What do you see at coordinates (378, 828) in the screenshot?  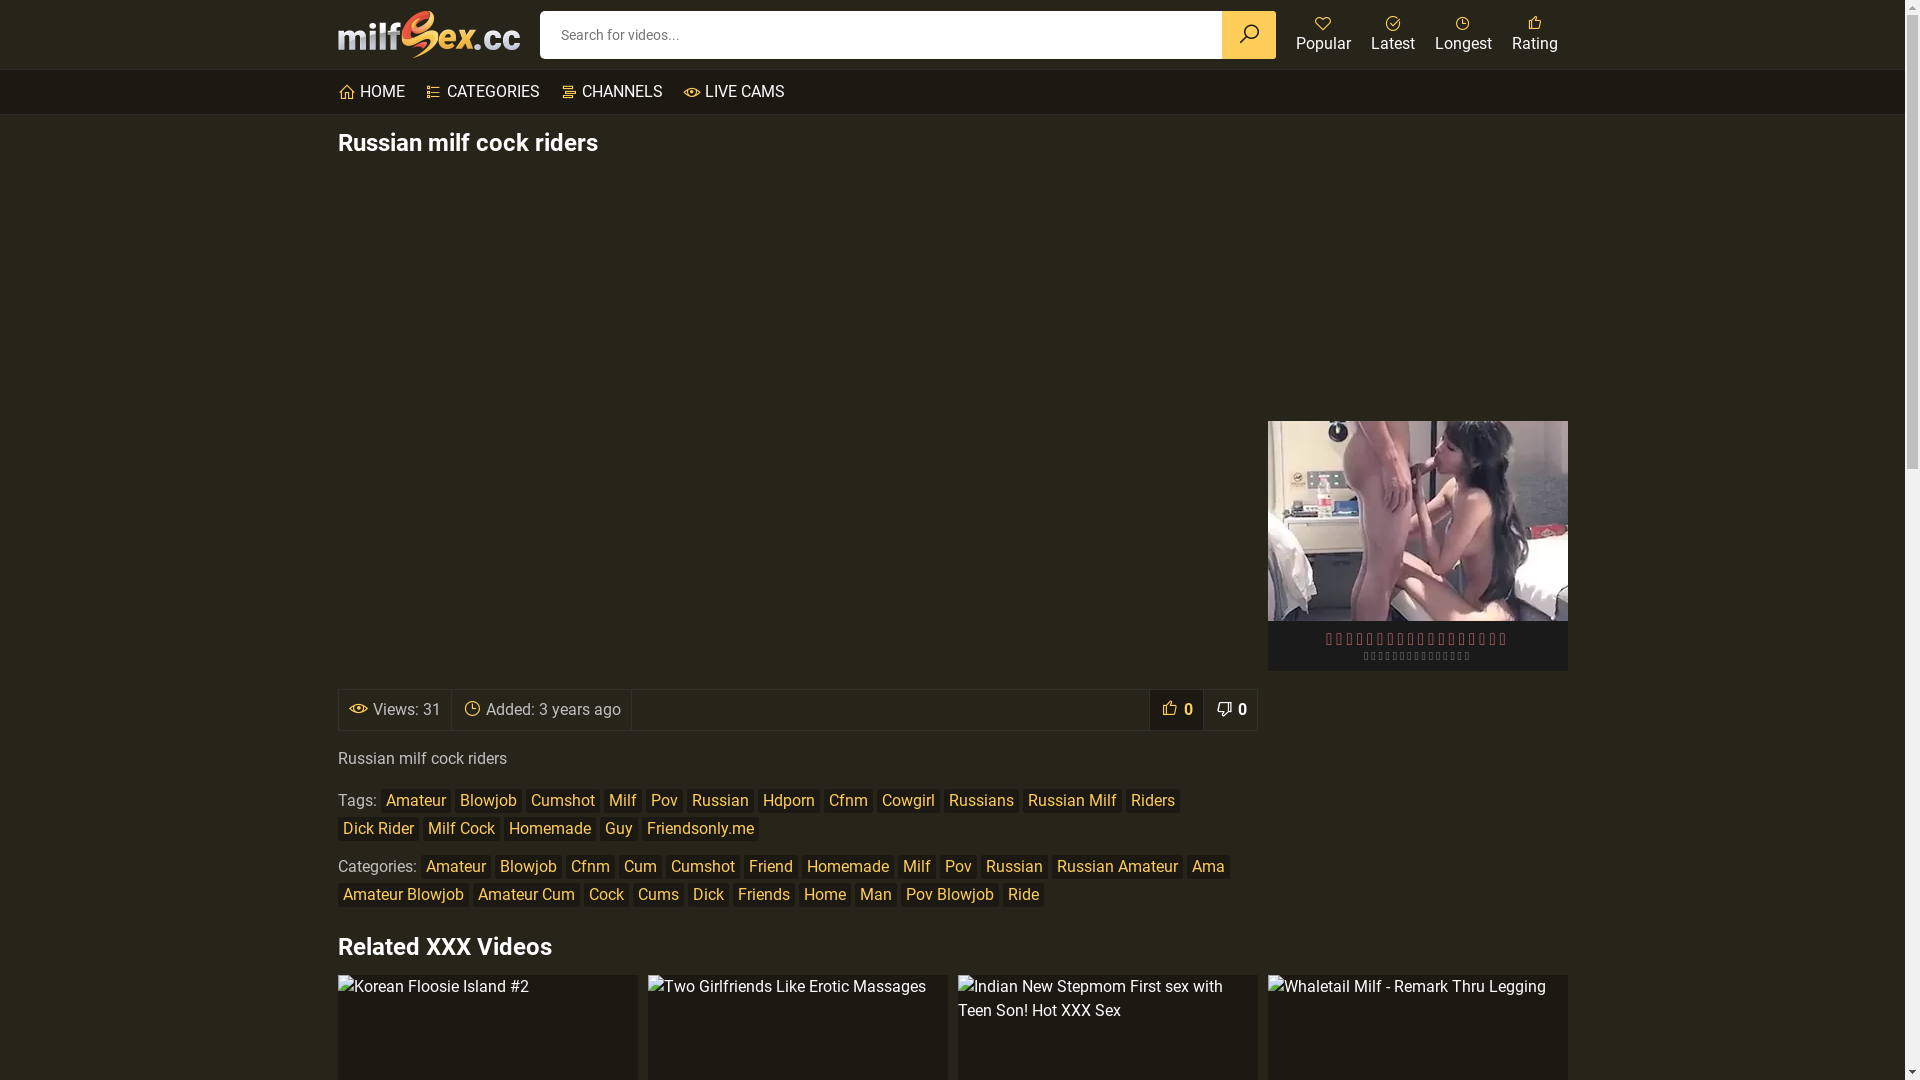 I see `Dick Rider` at bounding box center [378, 828].